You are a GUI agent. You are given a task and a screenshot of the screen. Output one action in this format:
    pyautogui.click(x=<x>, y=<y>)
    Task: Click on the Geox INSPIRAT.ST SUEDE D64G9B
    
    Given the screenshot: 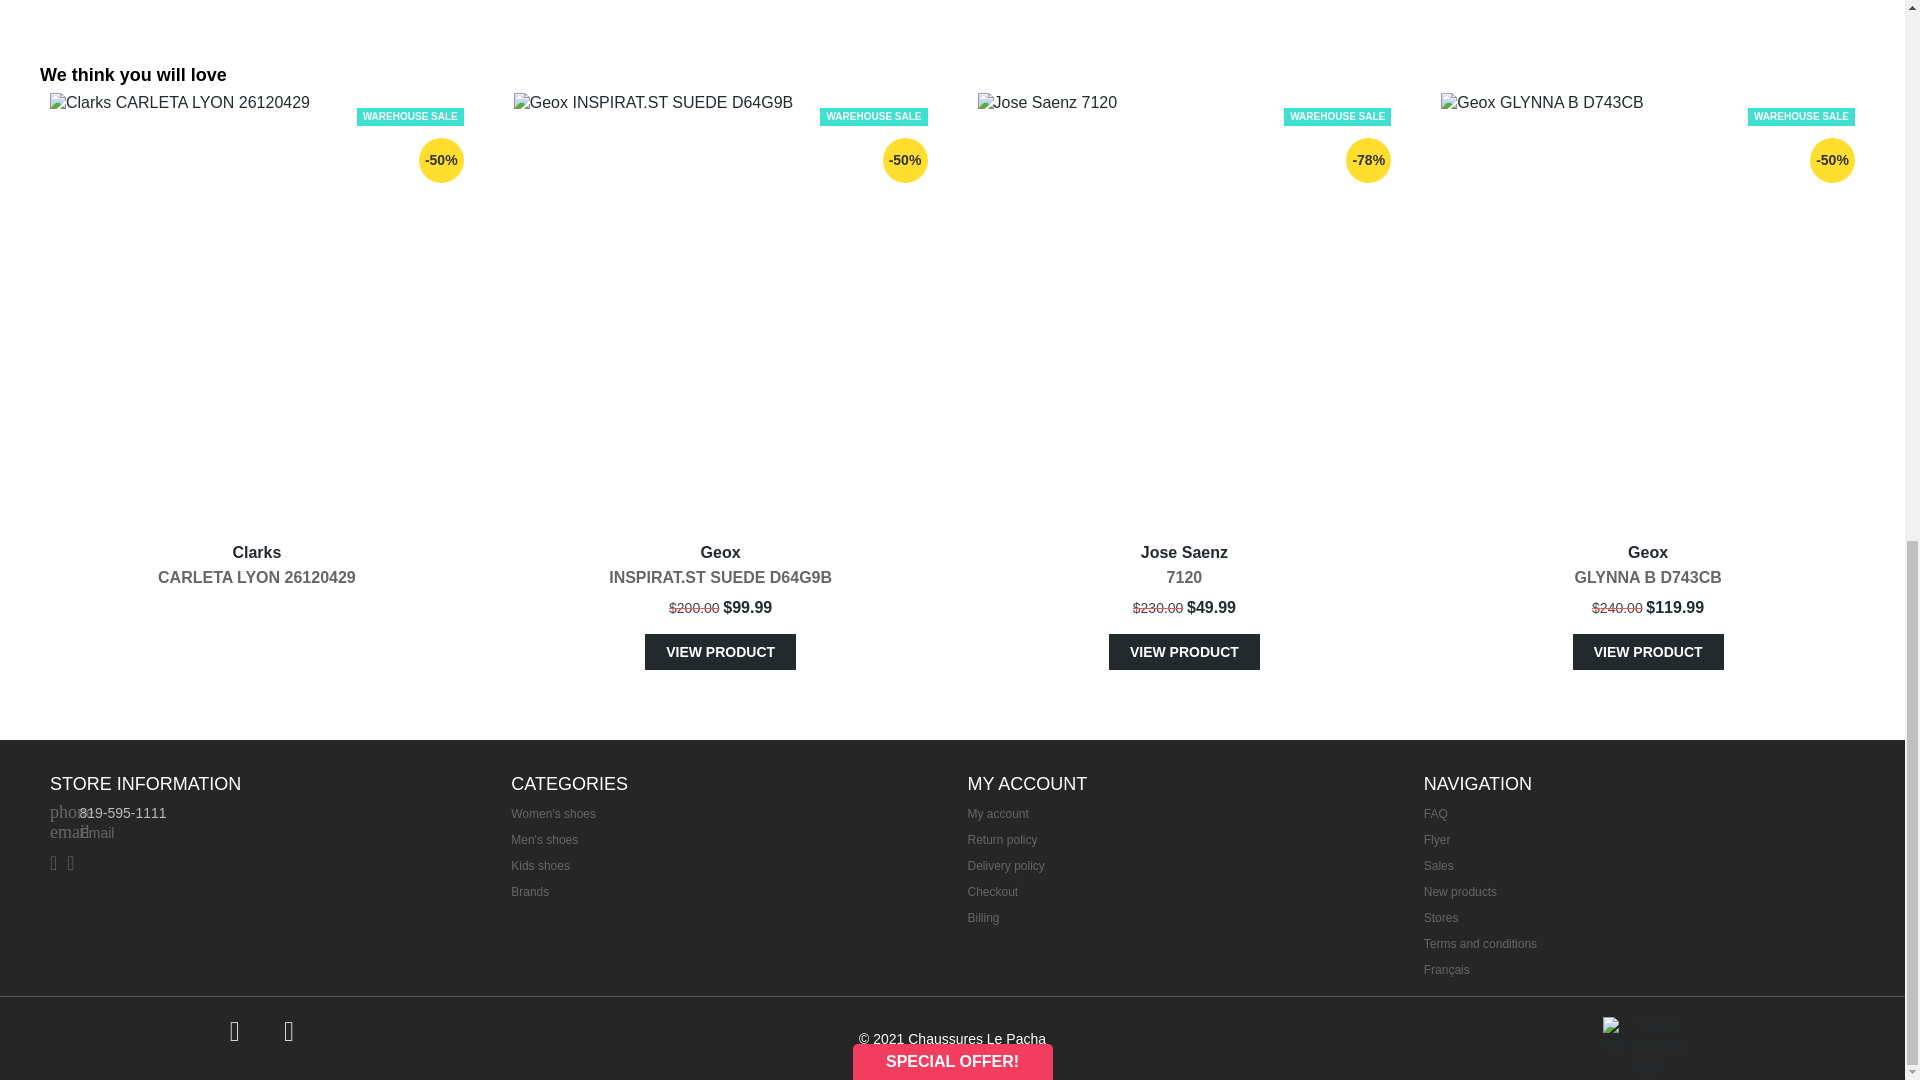 What is the action you would take?
    pyautogui.click(x=720, y=310)
    